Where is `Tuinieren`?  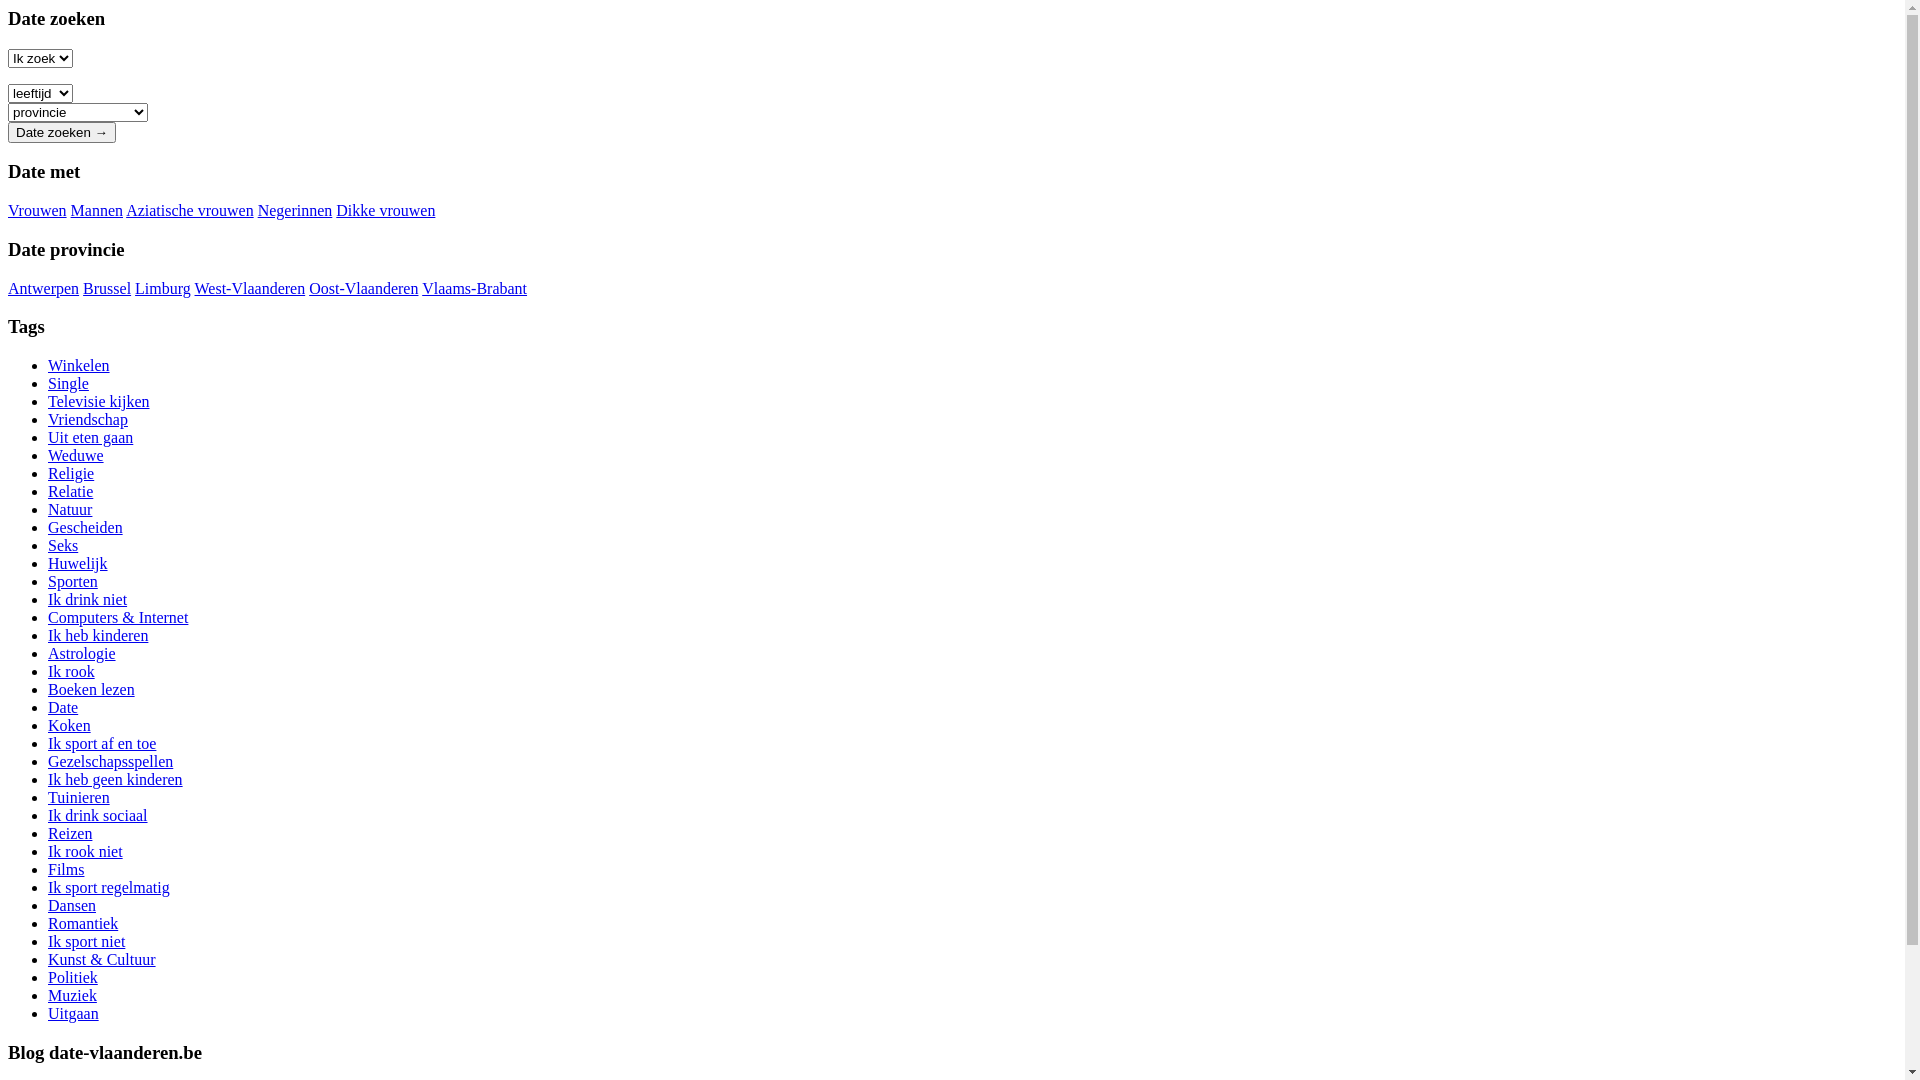
Tuinieren is located at coordinates (79, 798).